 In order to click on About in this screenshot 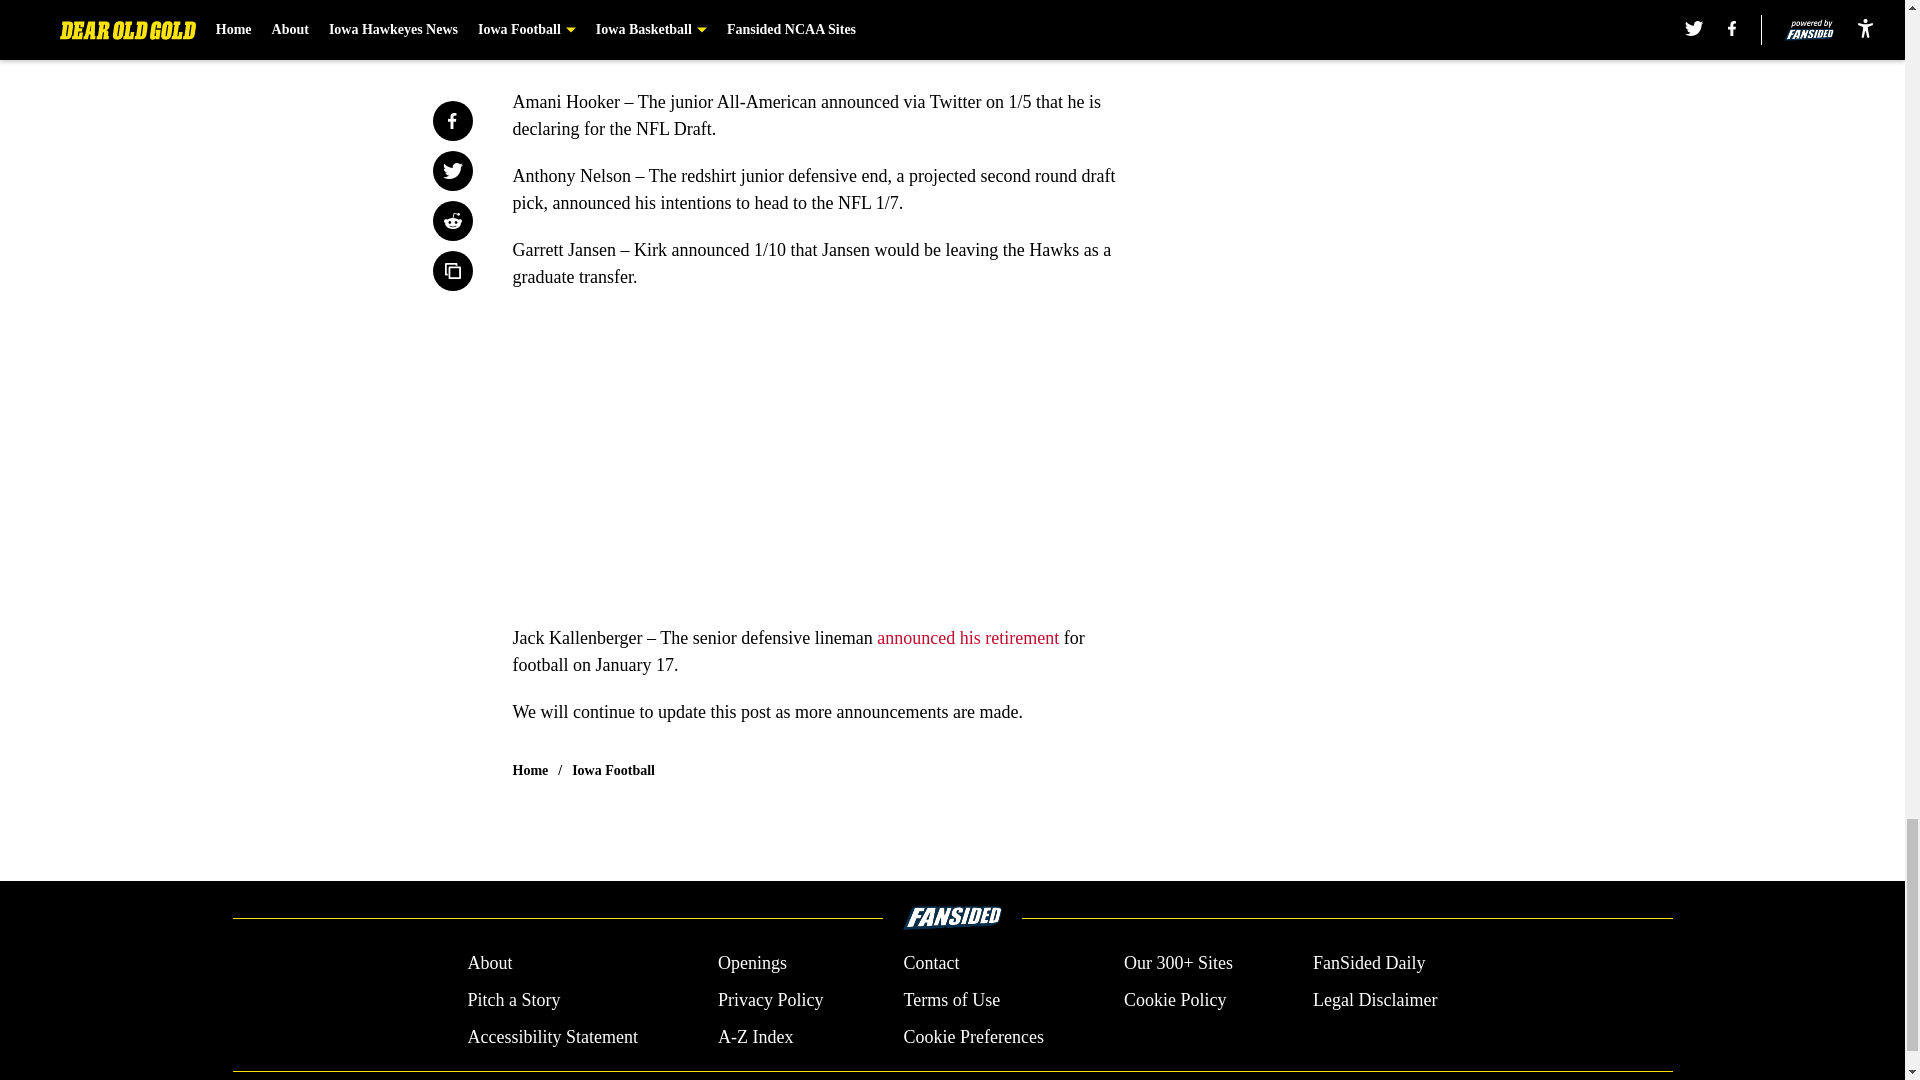, I will do `click(489, 964)`.